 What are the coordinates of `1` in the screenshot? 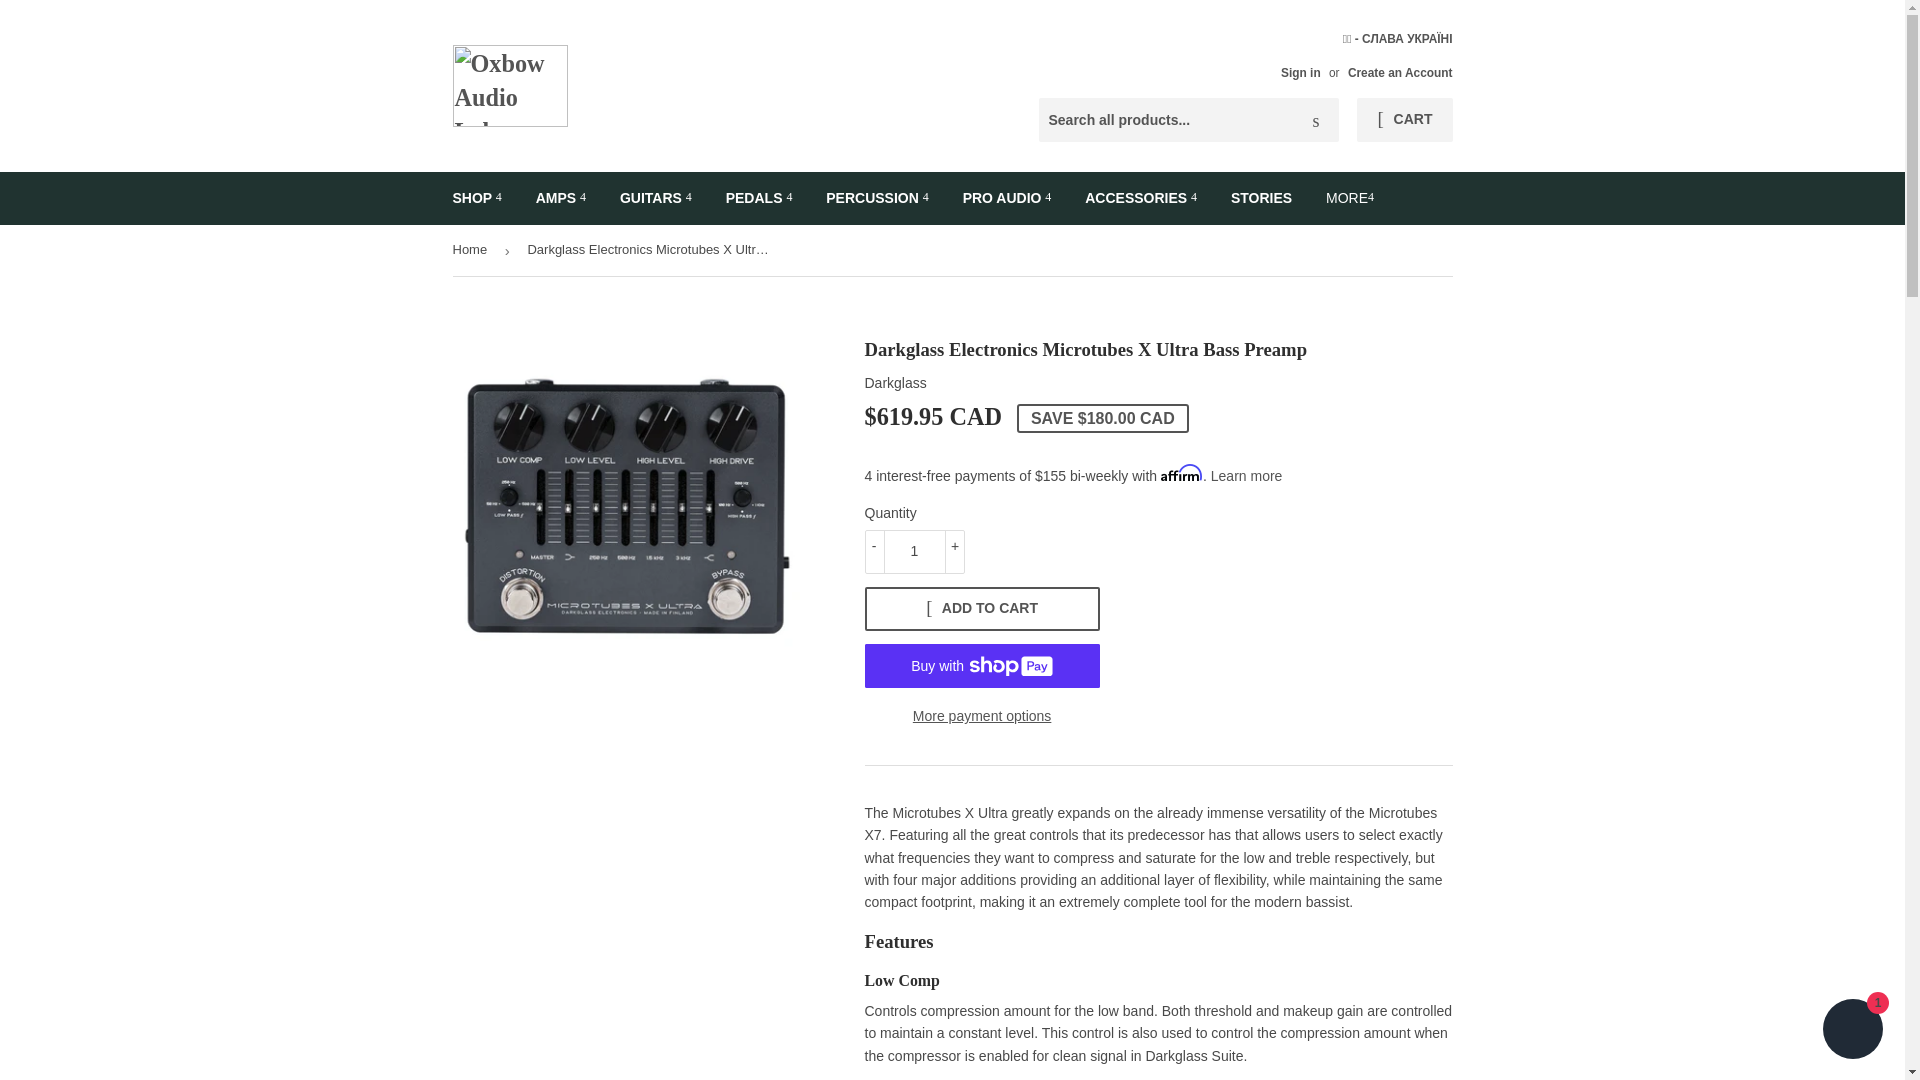 It's located at (914, 552).